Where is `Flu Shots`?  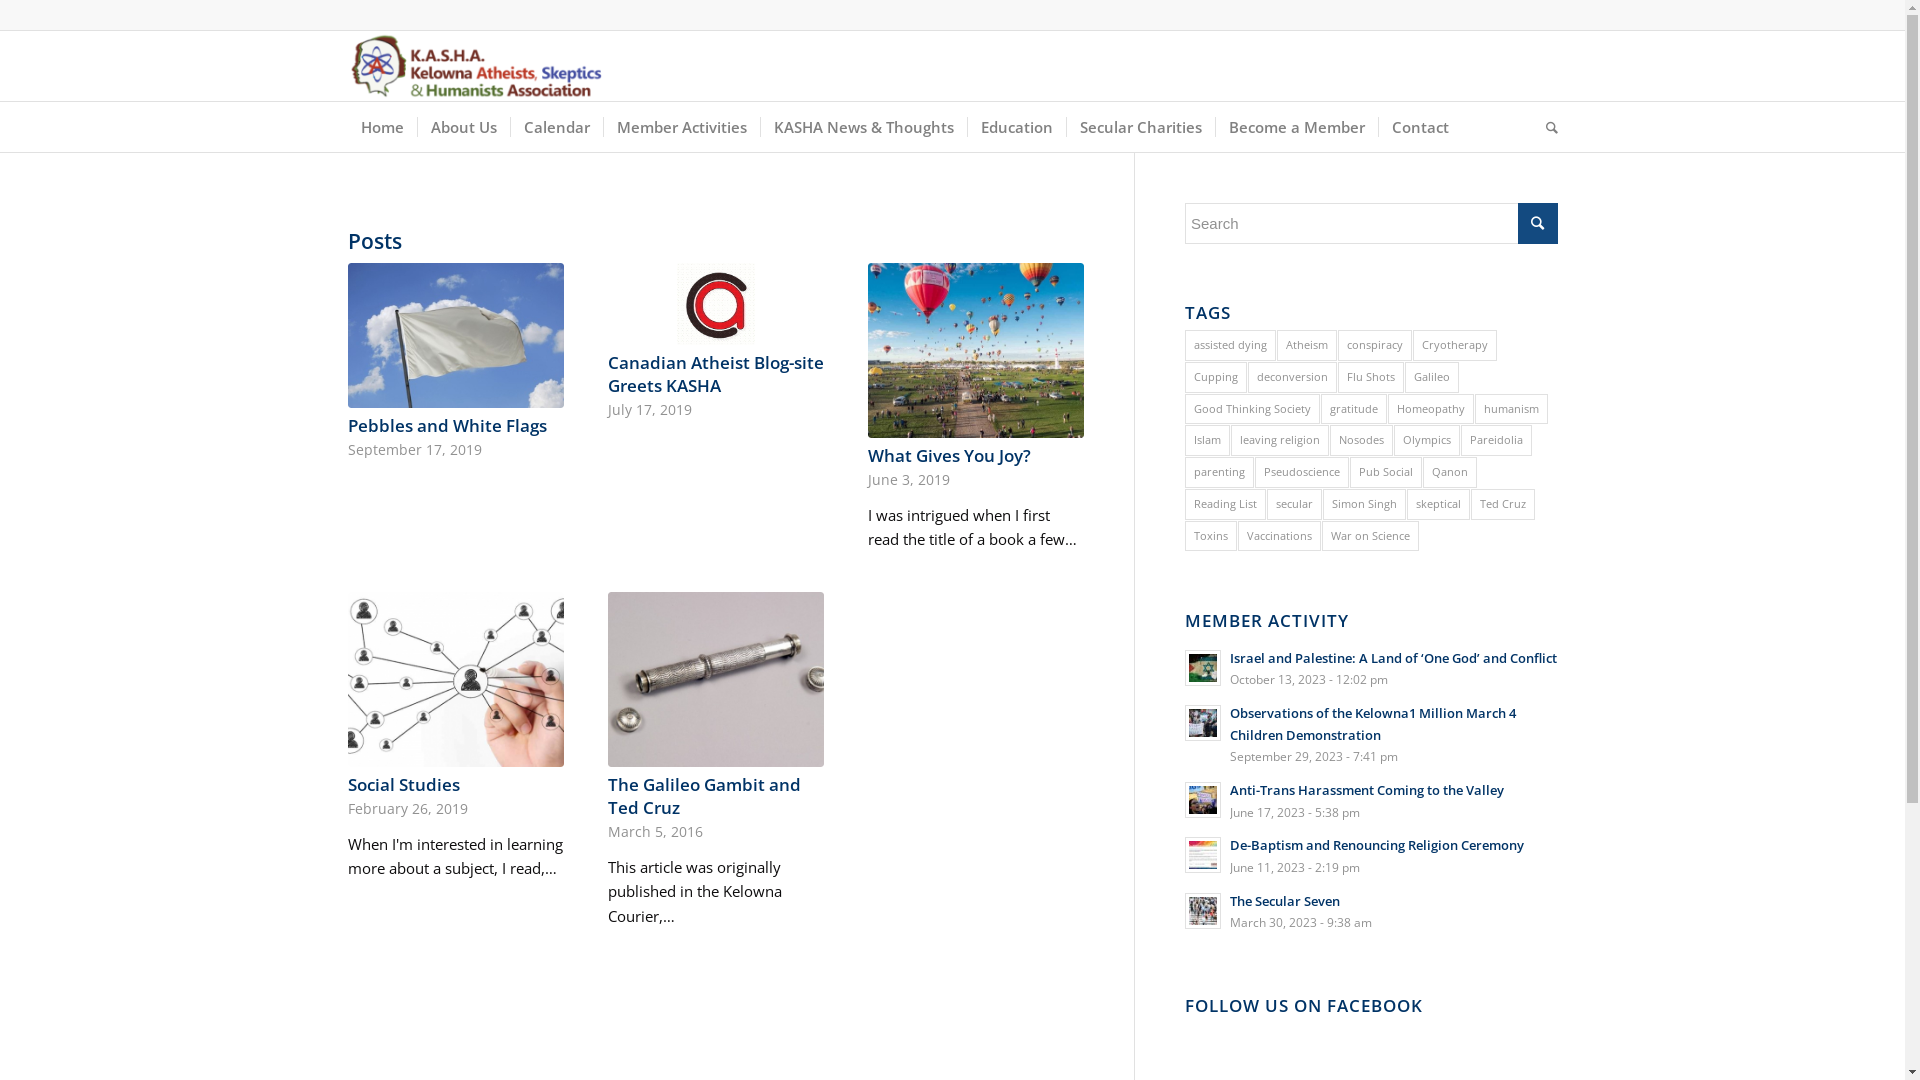
Flu Shots is located at coordinates (1371, 378).